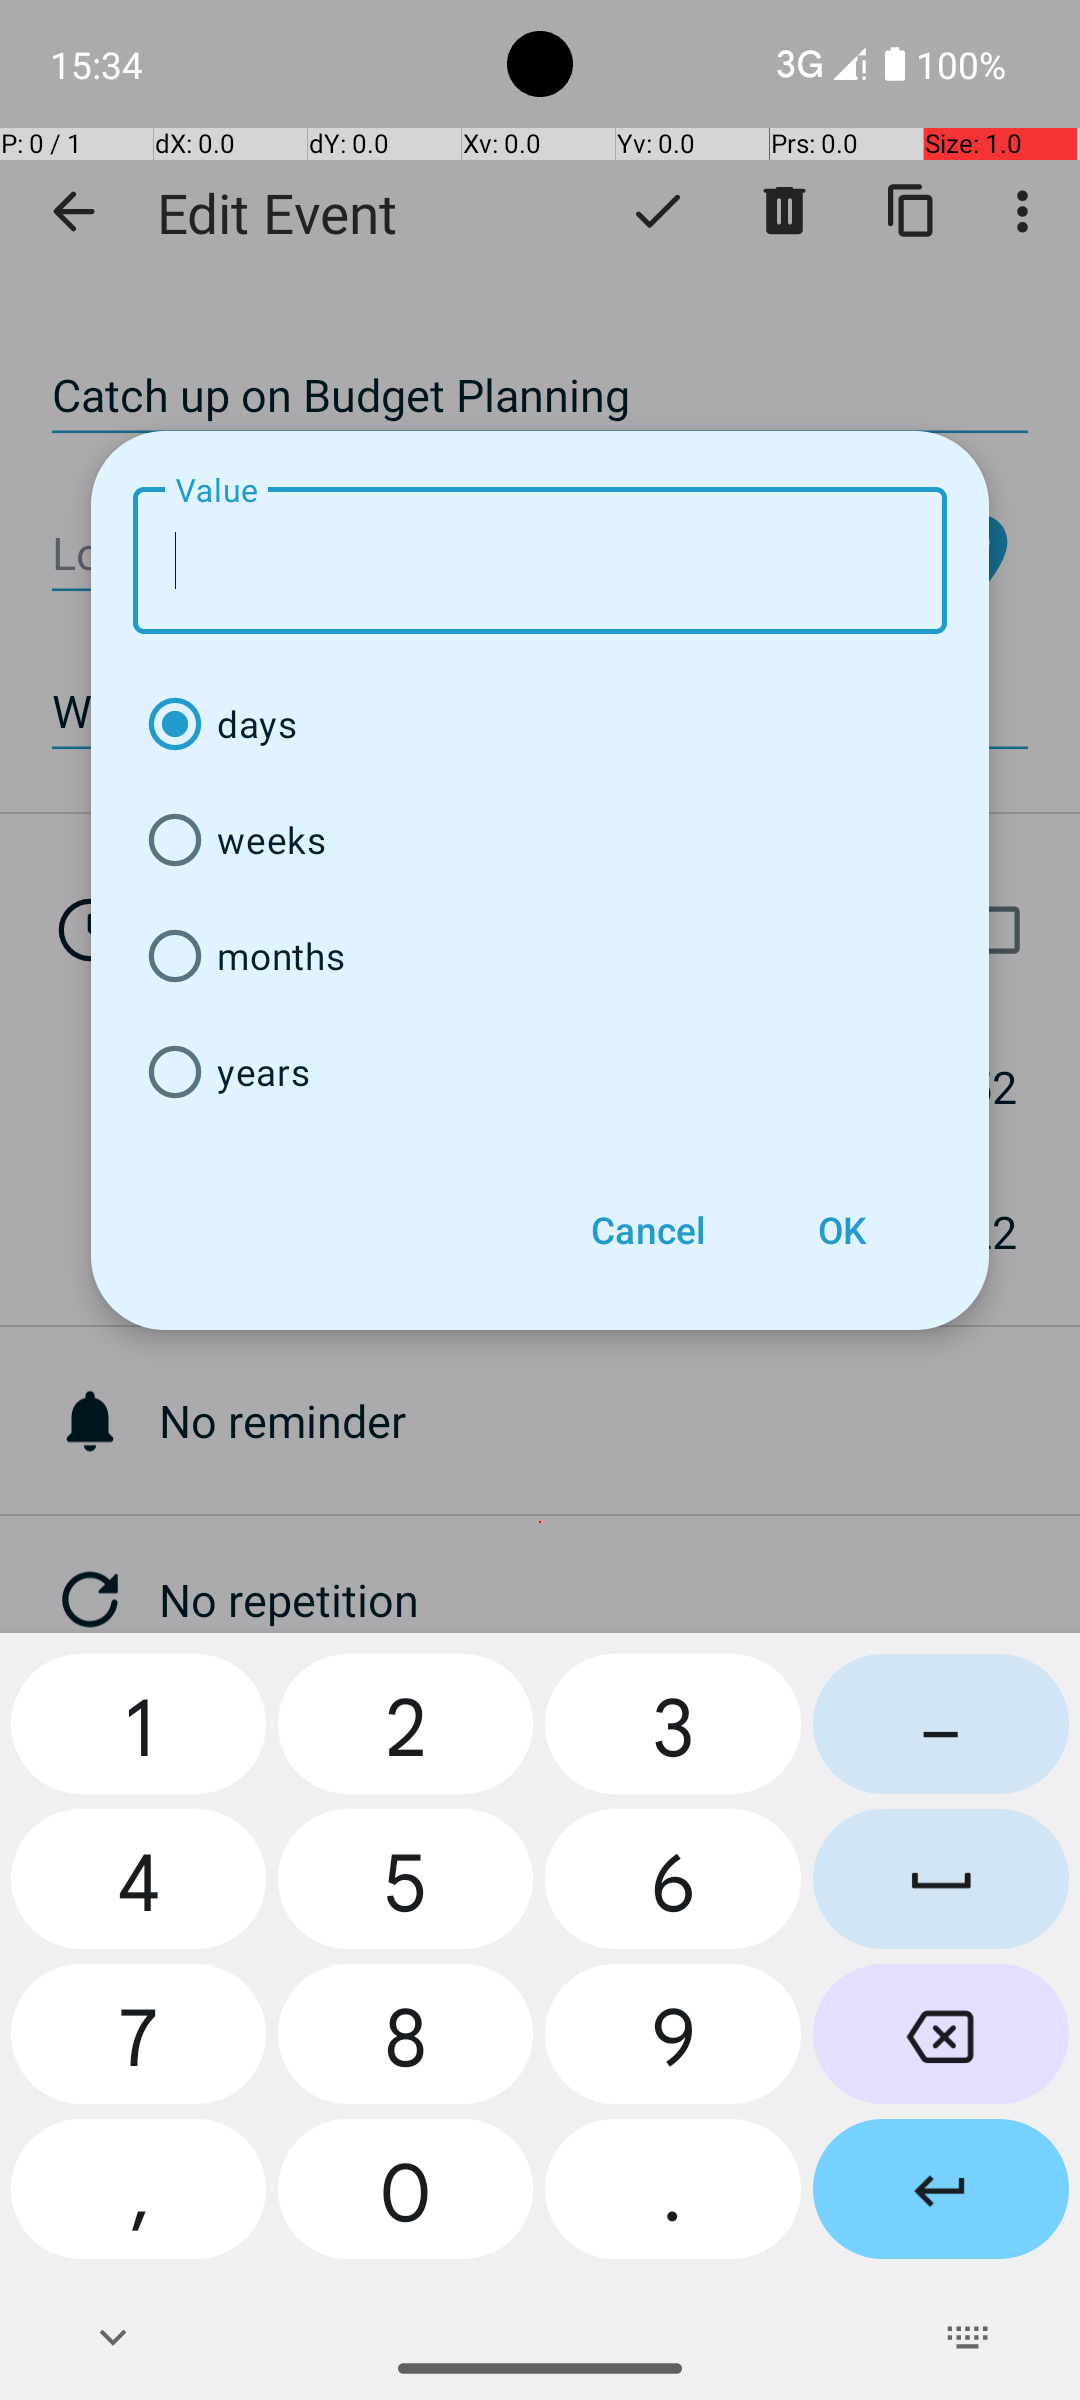 The height and width of the screenshot is (2400, 1080). I want to click on Value, so click(540, 560).